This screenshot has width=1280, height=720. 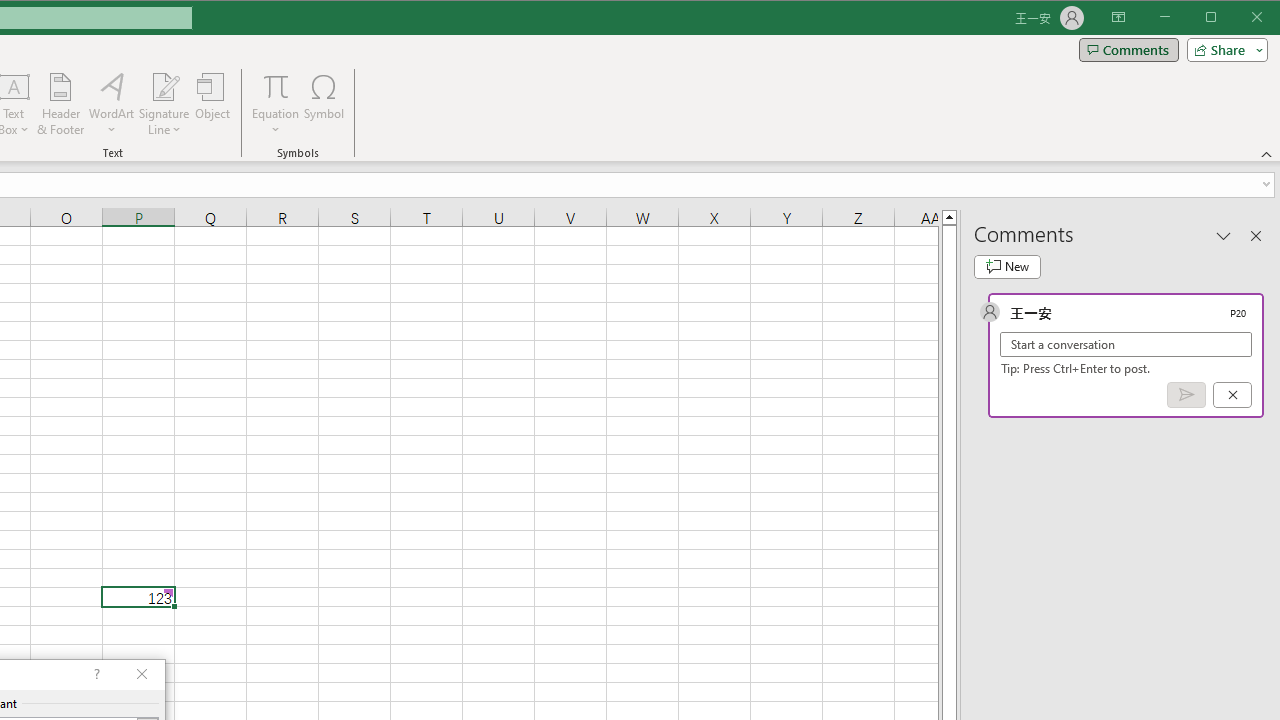 I want to click on Cancel, so click(x=1232, y=395).